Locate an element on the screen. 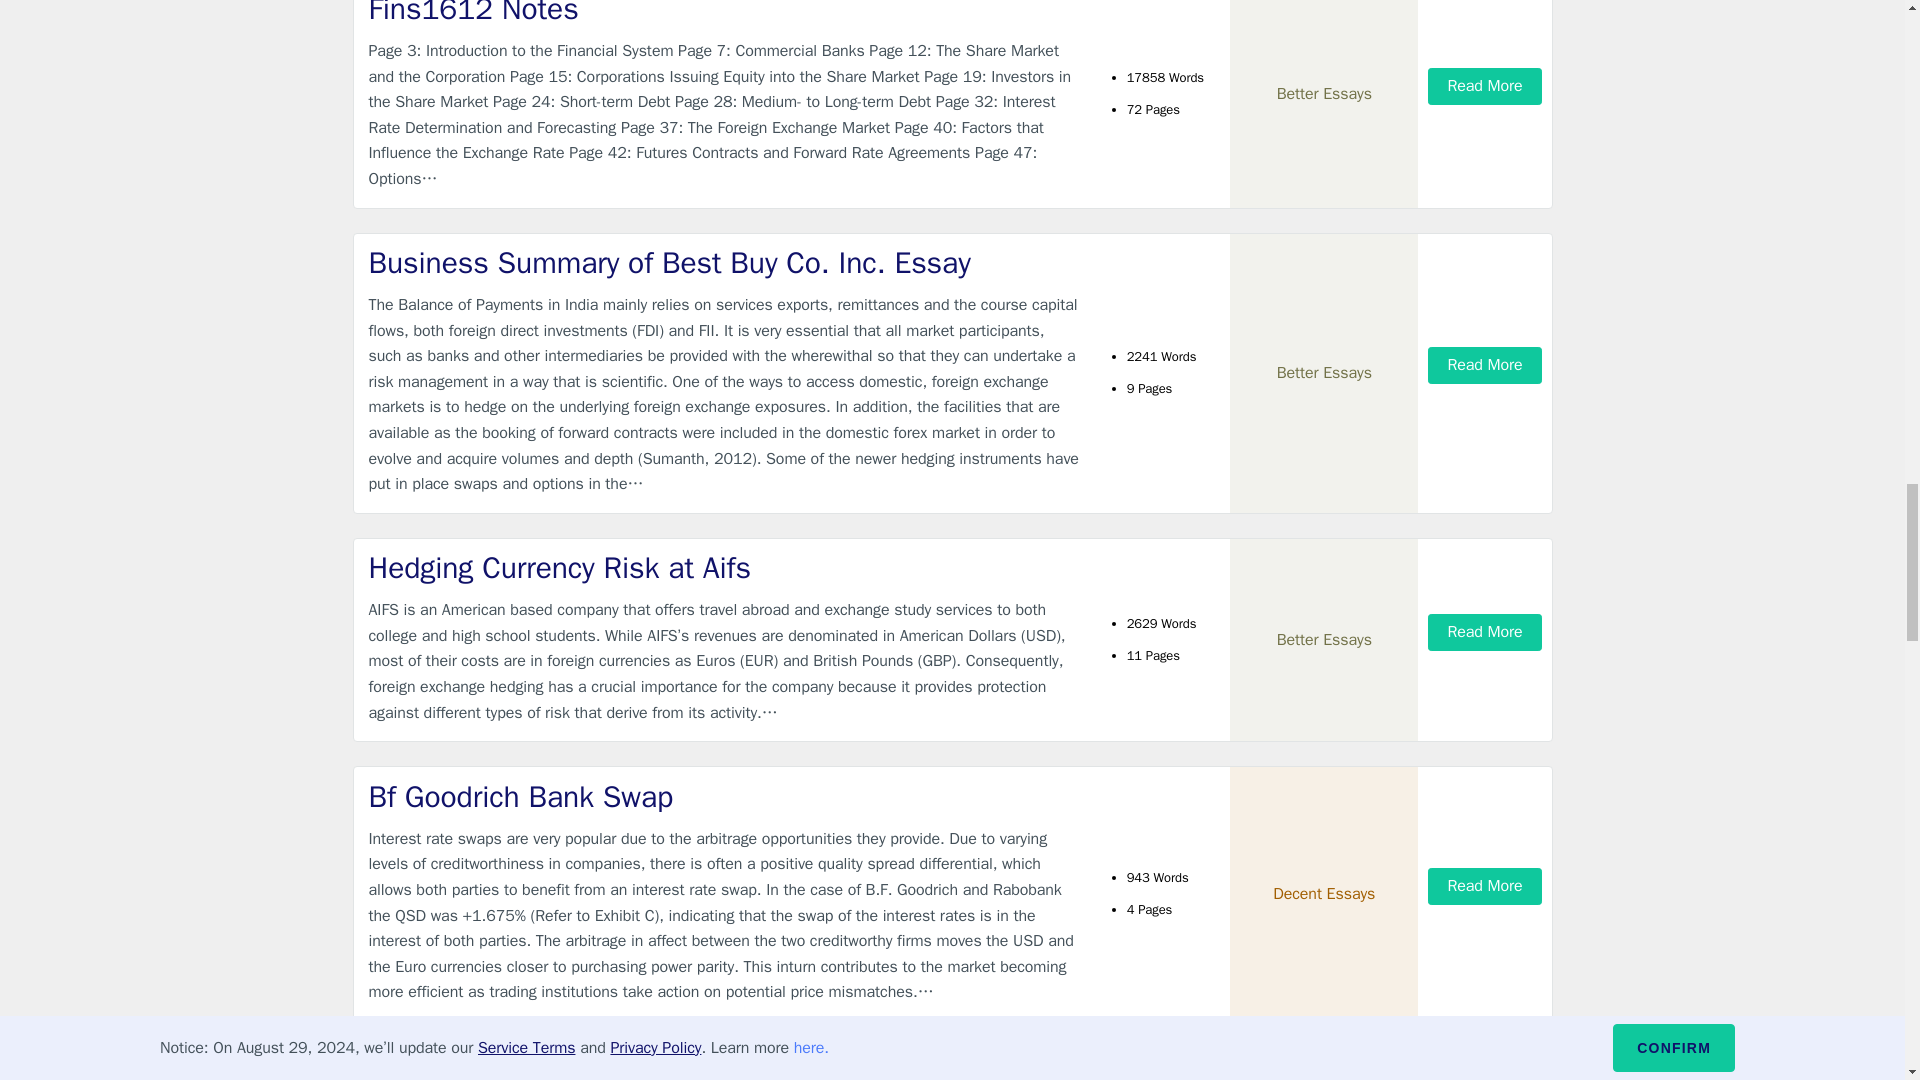 The width and height of the screenshot is (1920, 1080). Fins1612 Notes is located at coordinates (724, 15).